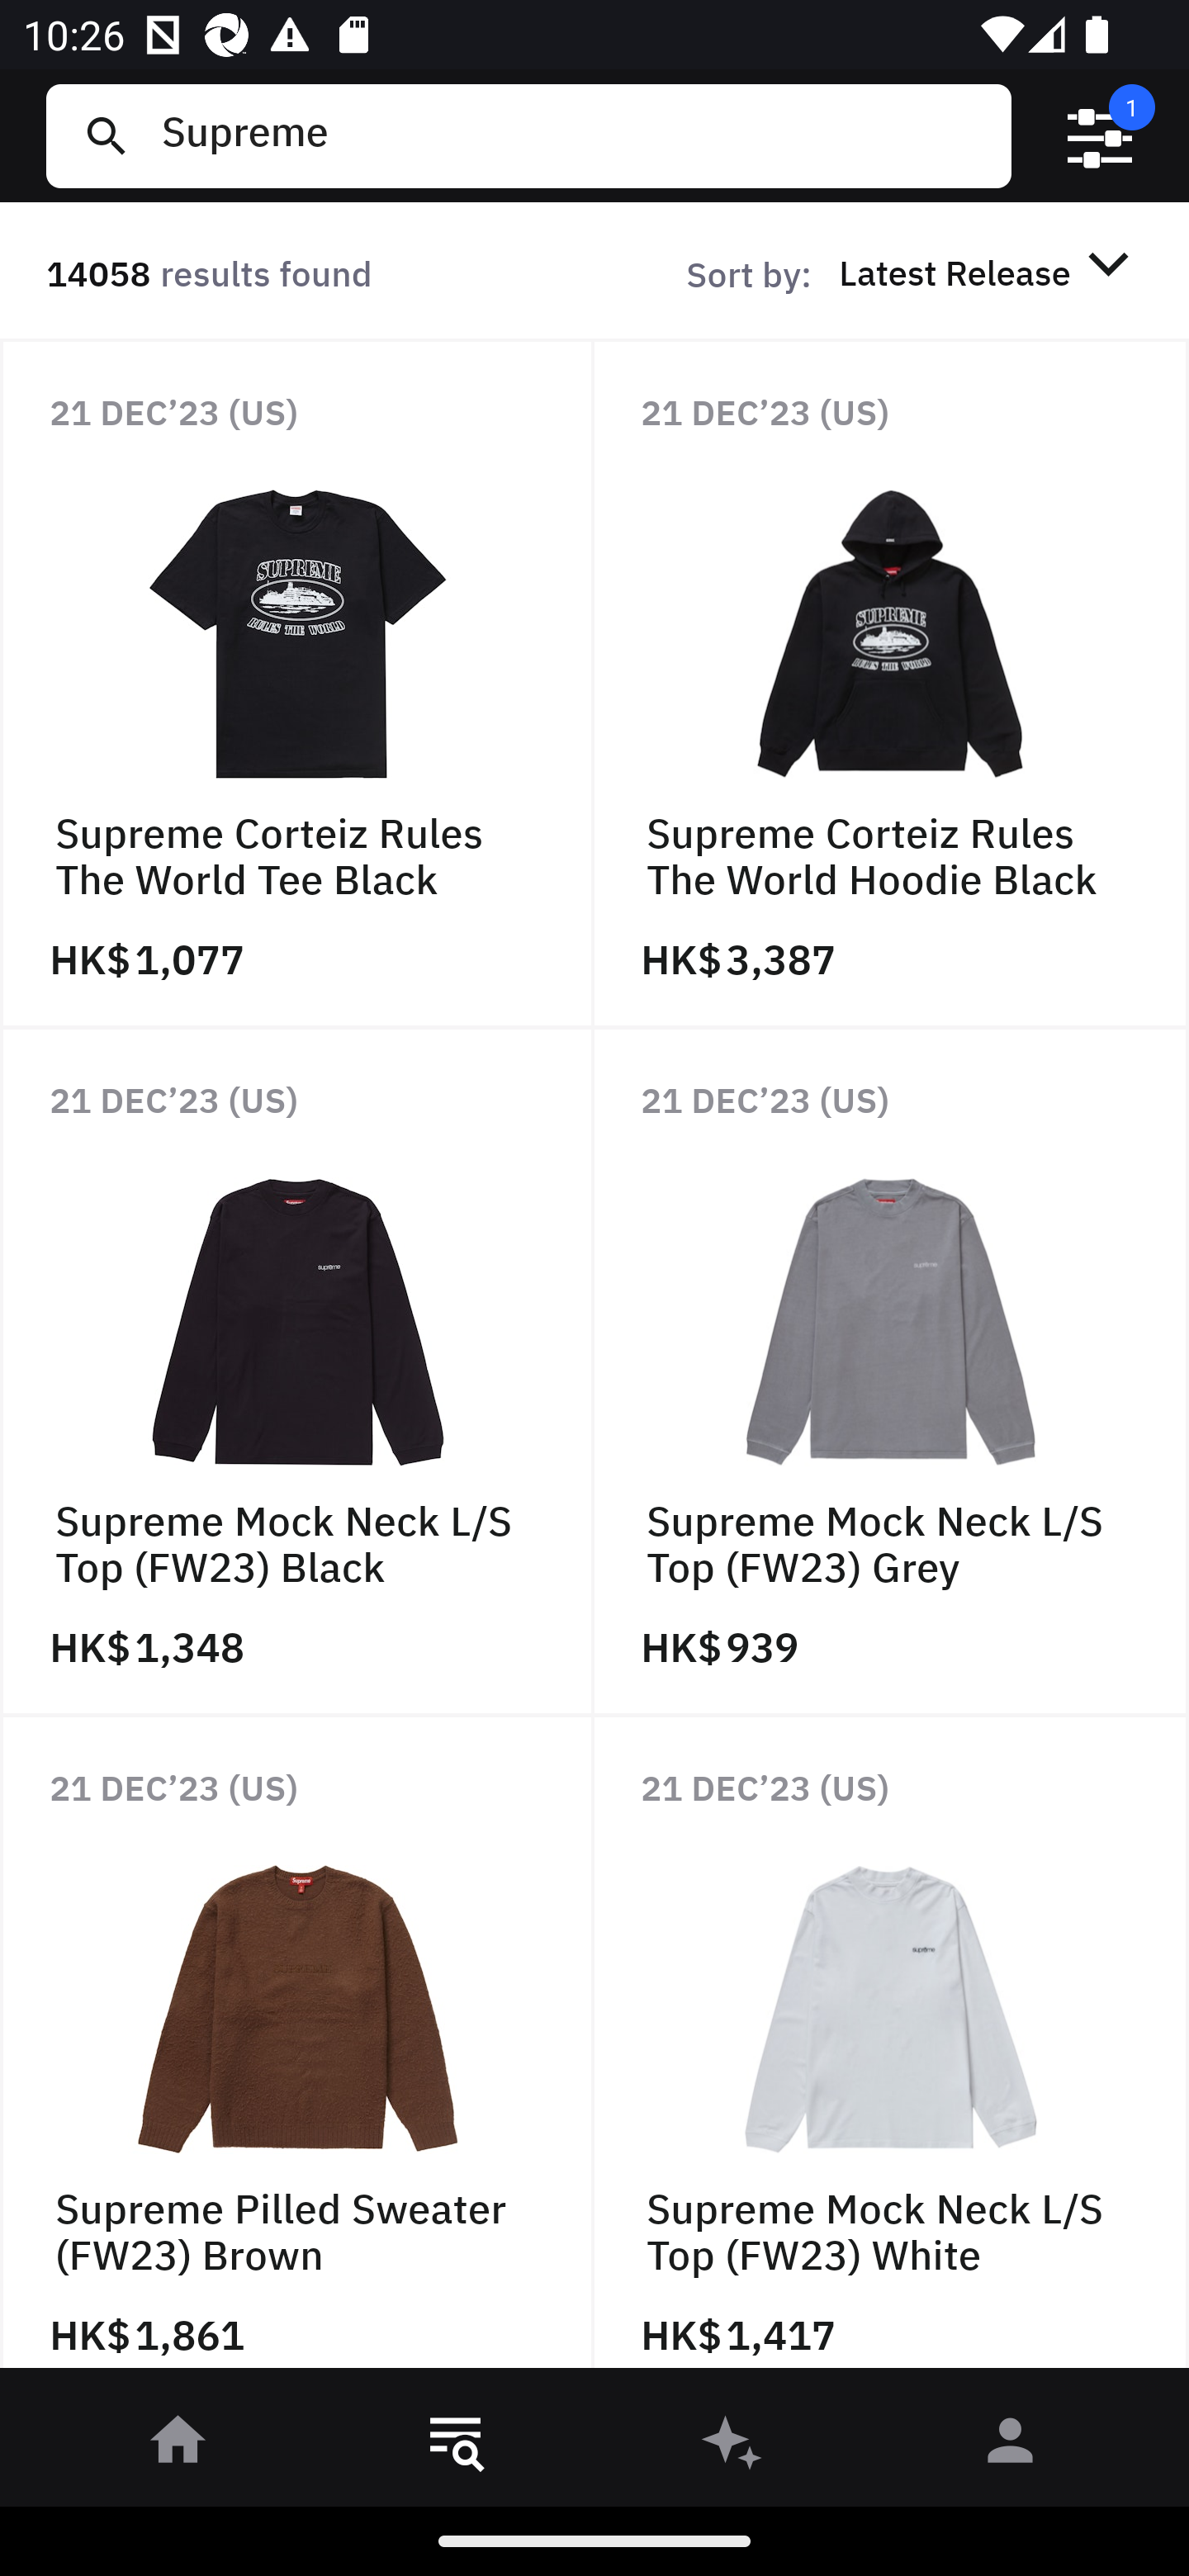 Image resolution: width=1189 pixels, height=2576 pixels. What do you see at coordinates (178, 2446) in the screenshot?
I see `󰋜` at bounding box center [178, 2446].